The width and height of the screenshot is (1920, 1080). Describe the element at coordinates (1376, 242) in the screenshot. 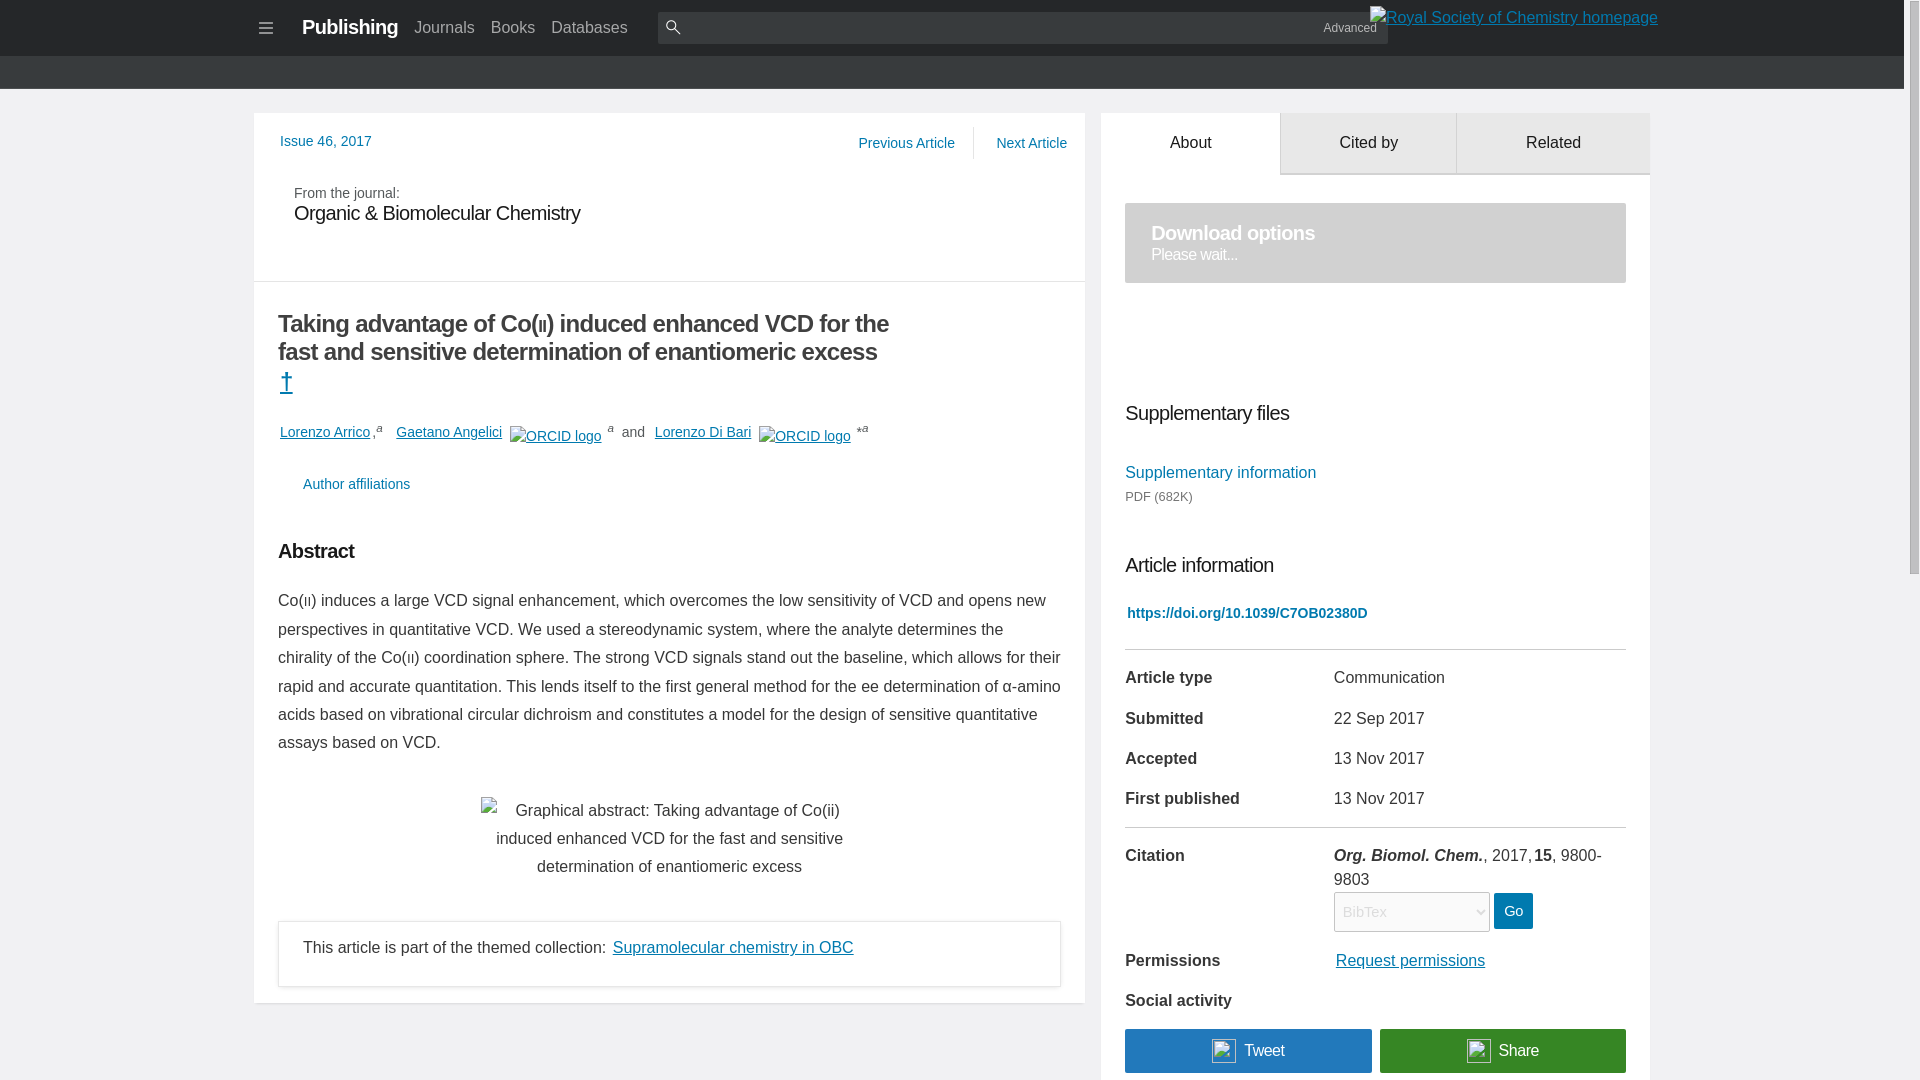

I see `Advanced` at that location.